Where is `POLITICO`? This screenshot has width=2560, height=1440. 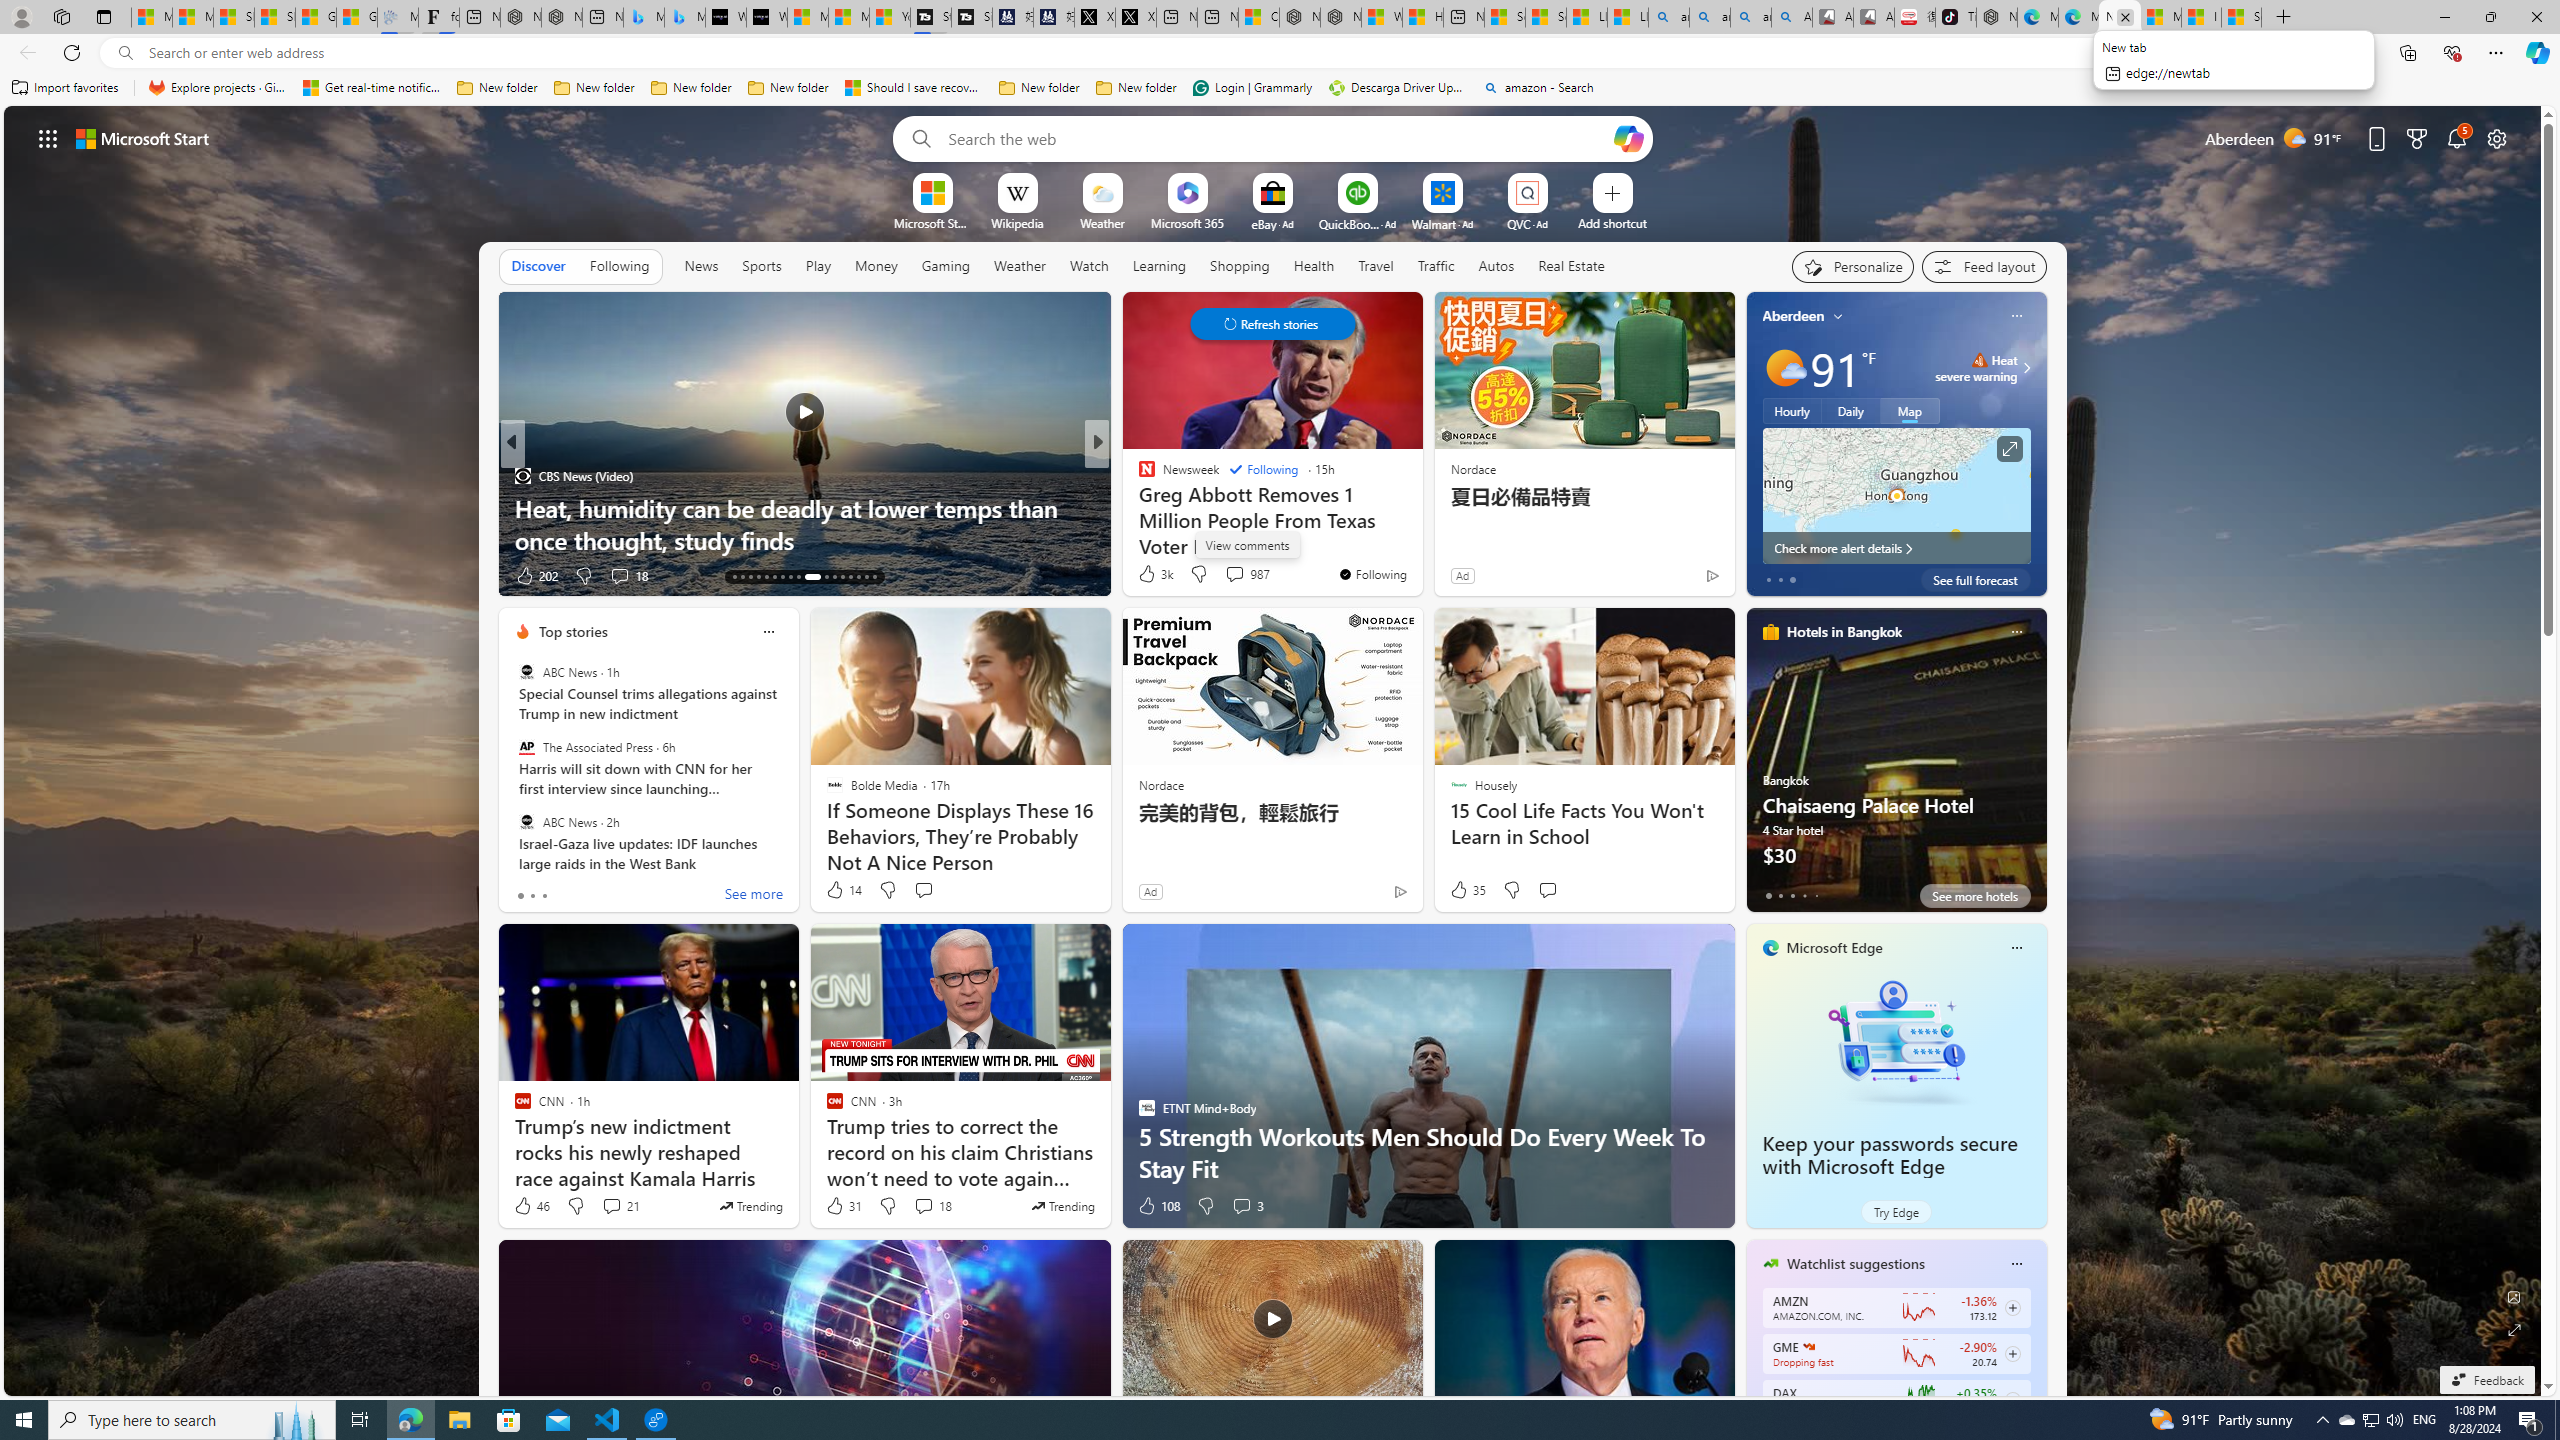
POLITICO is located at coordinates (1137, 476).